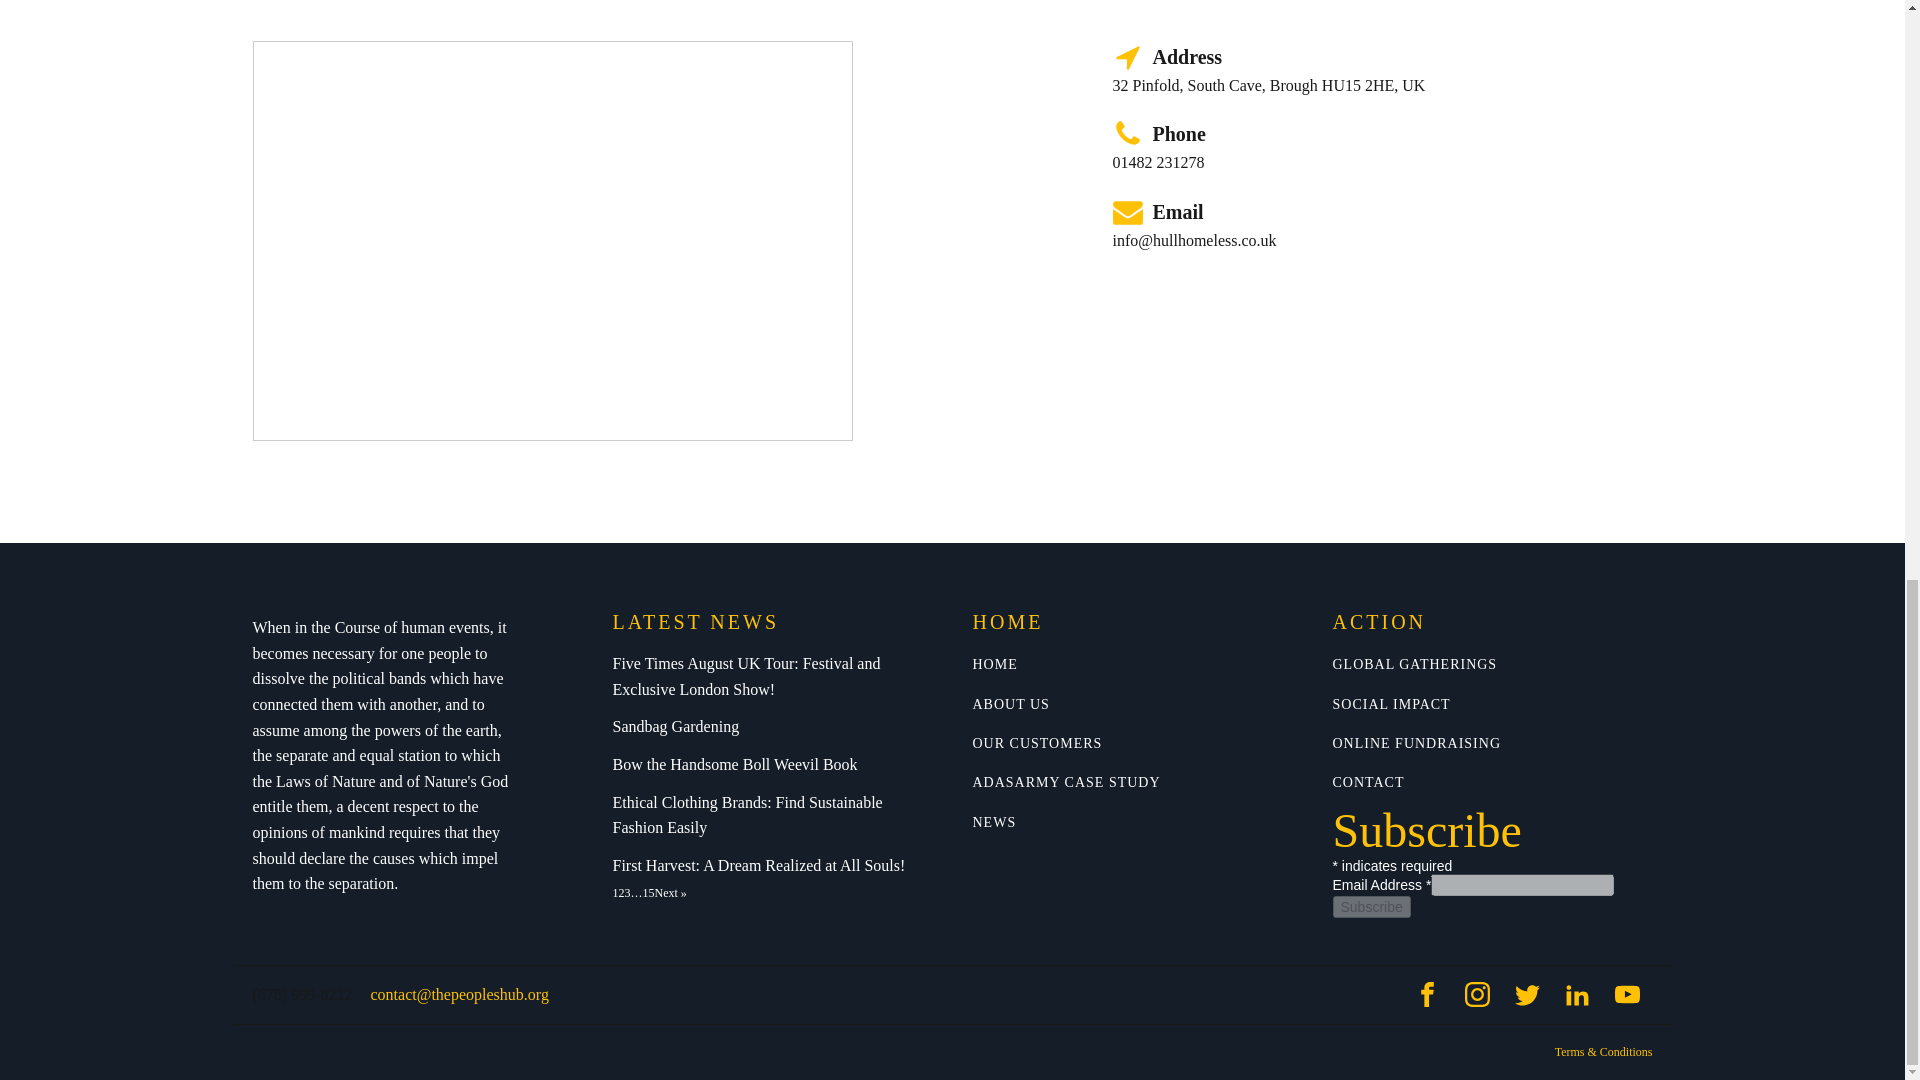 Image resolution: width=1920 pixels, height=1080 pixels. What do you see at coordinates (993, 822) in the screenshot?
I see `NEWS` at bounding box center [993, 822].